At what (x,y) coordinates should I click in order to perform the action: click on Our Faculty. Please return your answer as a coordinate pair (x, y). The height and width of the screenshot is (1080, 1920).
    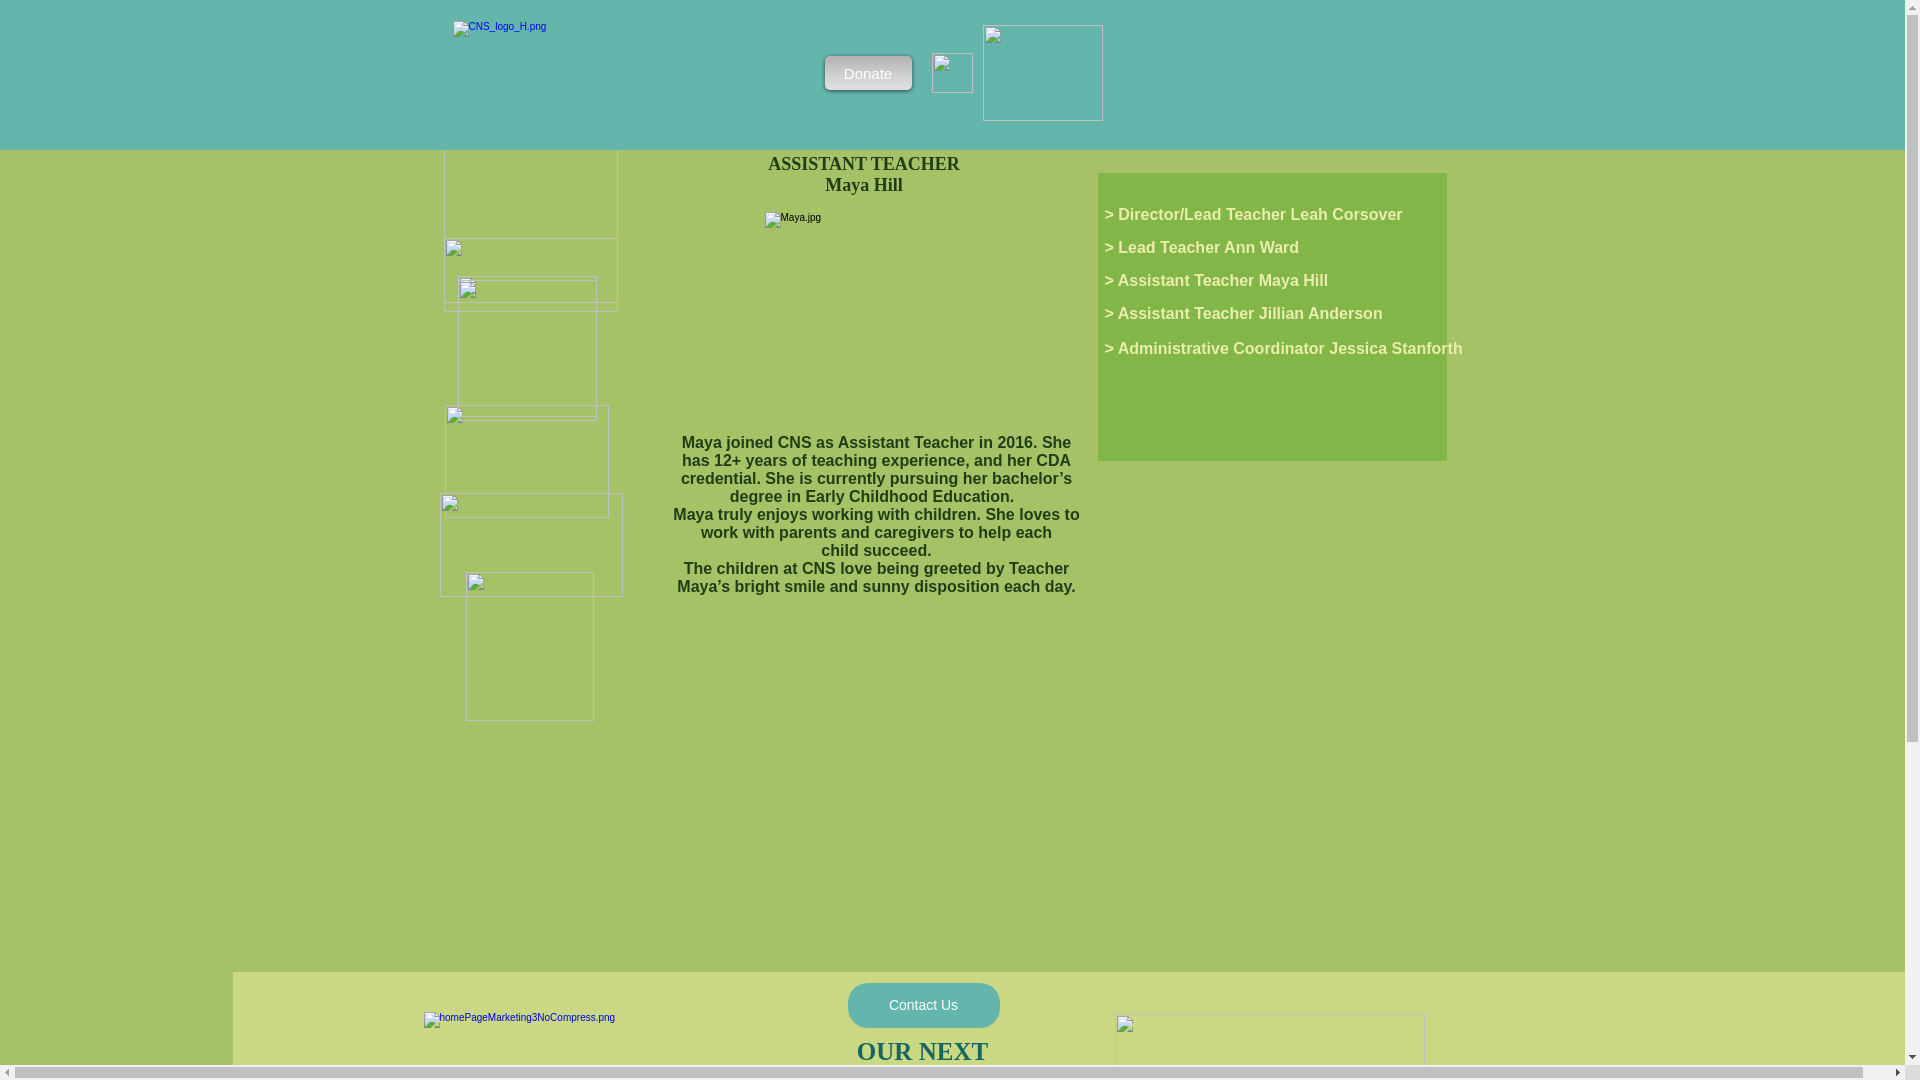
    Looking at the image, I should click on (528, 346).